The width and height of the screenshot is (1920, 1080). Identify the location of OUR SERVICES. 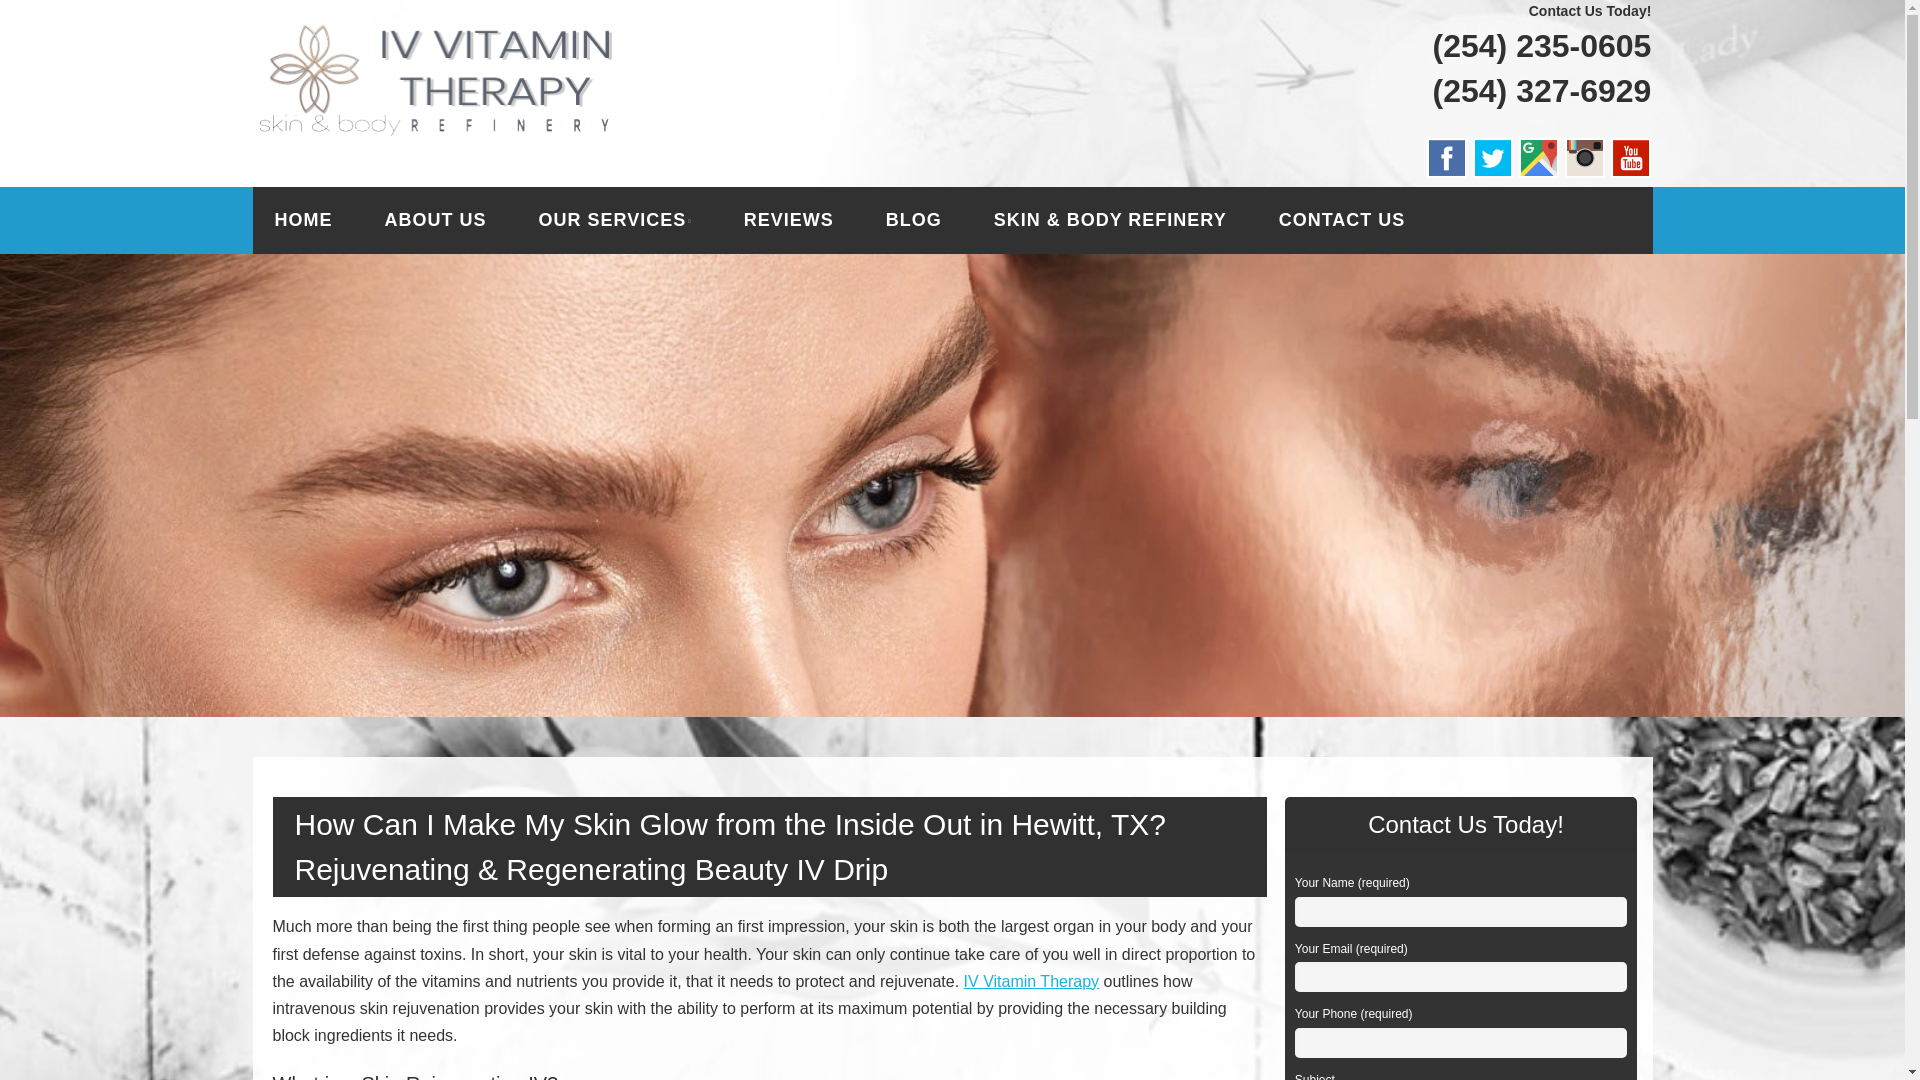
(614, 220).